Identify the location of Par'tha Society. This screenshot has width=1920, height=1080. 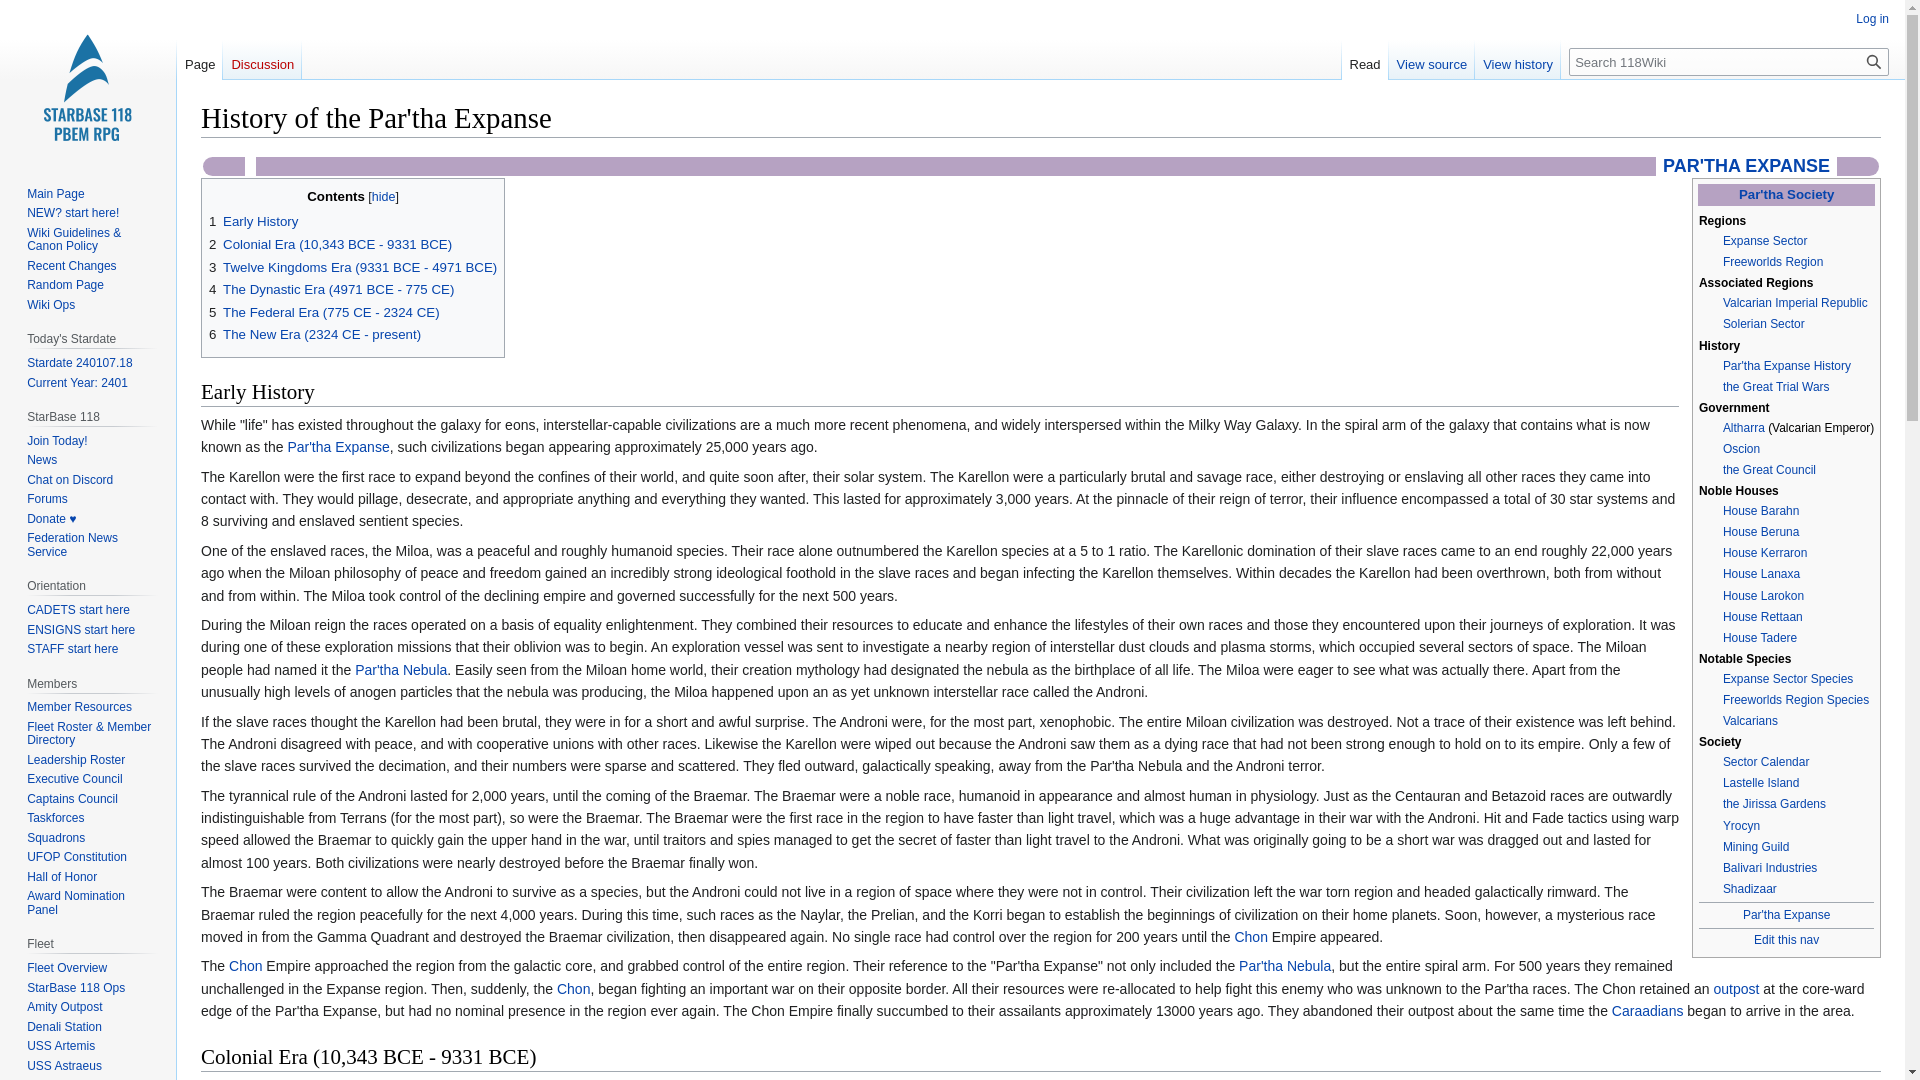
(1787, 194).